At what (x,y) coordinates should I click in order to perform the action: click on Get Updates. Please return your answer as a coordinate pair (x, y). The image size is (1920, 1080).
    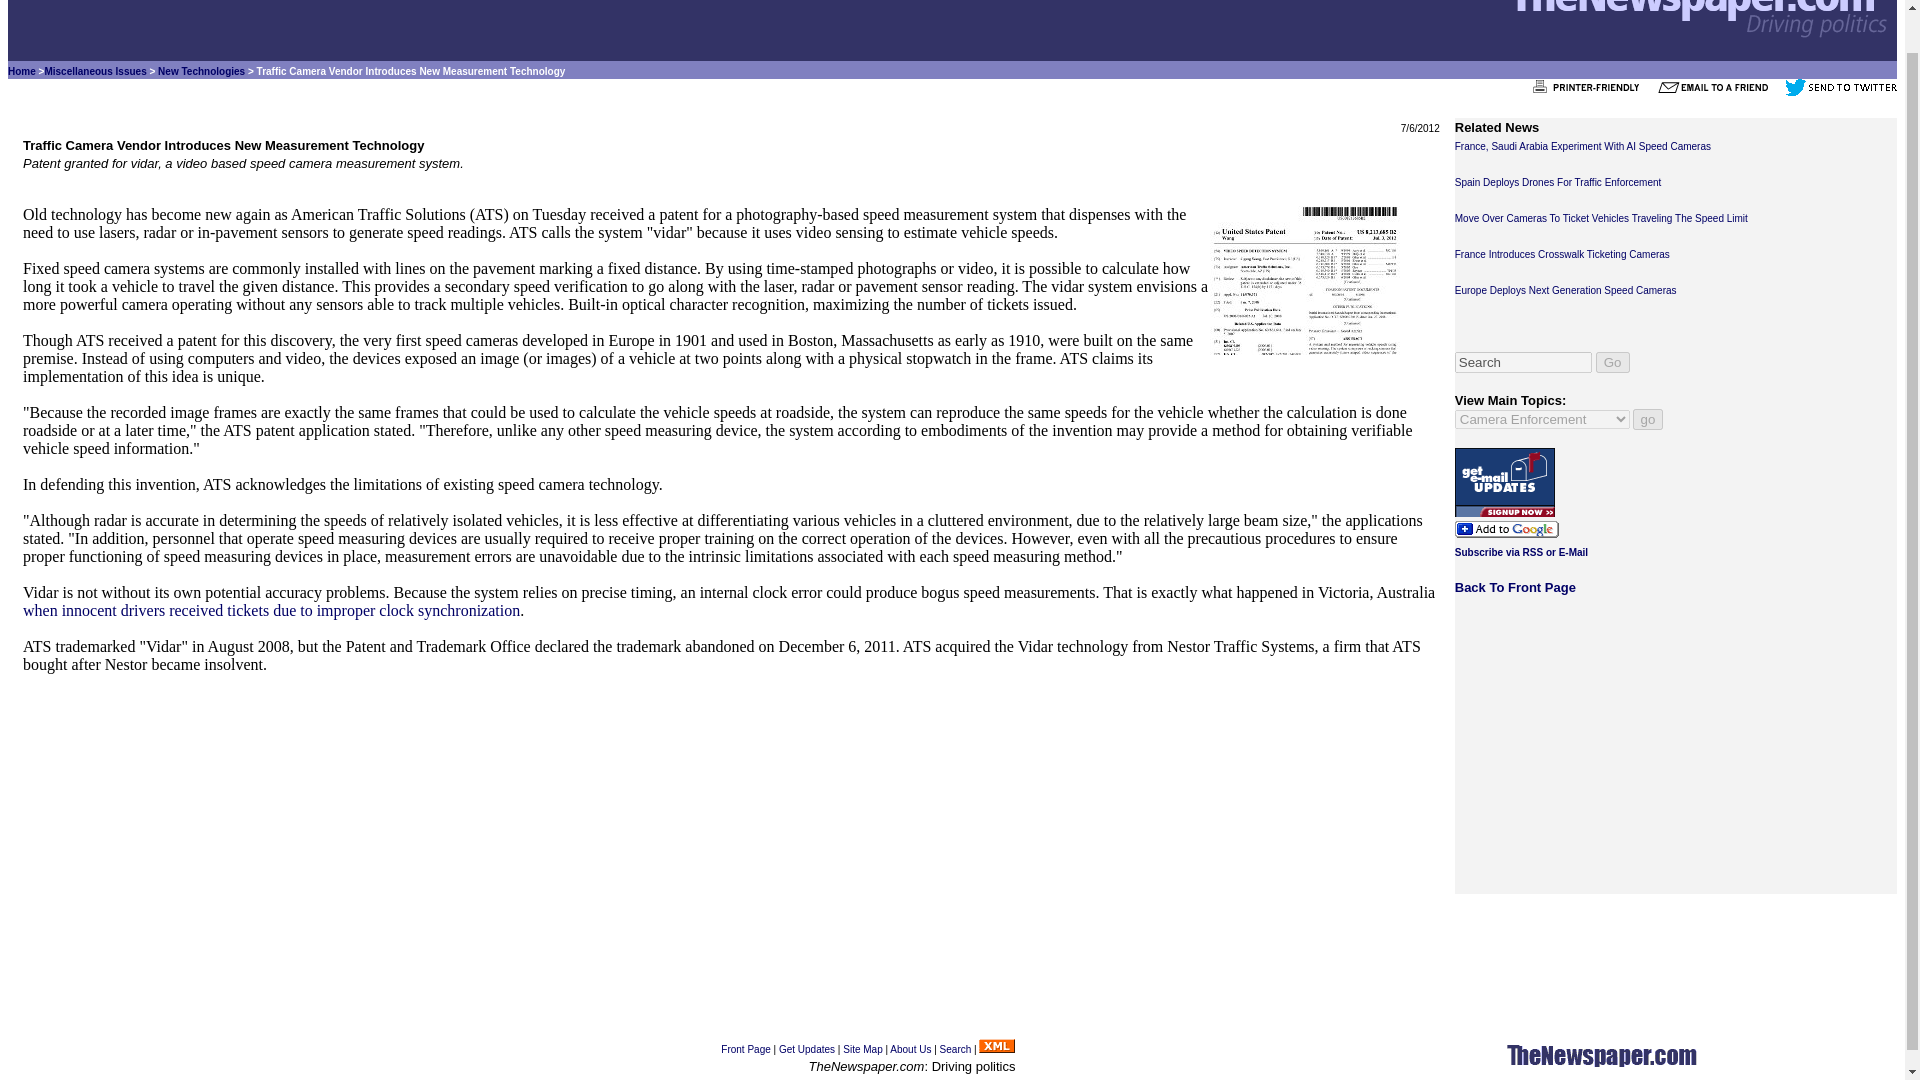
    Looking at the image, I should click on (94, 70).